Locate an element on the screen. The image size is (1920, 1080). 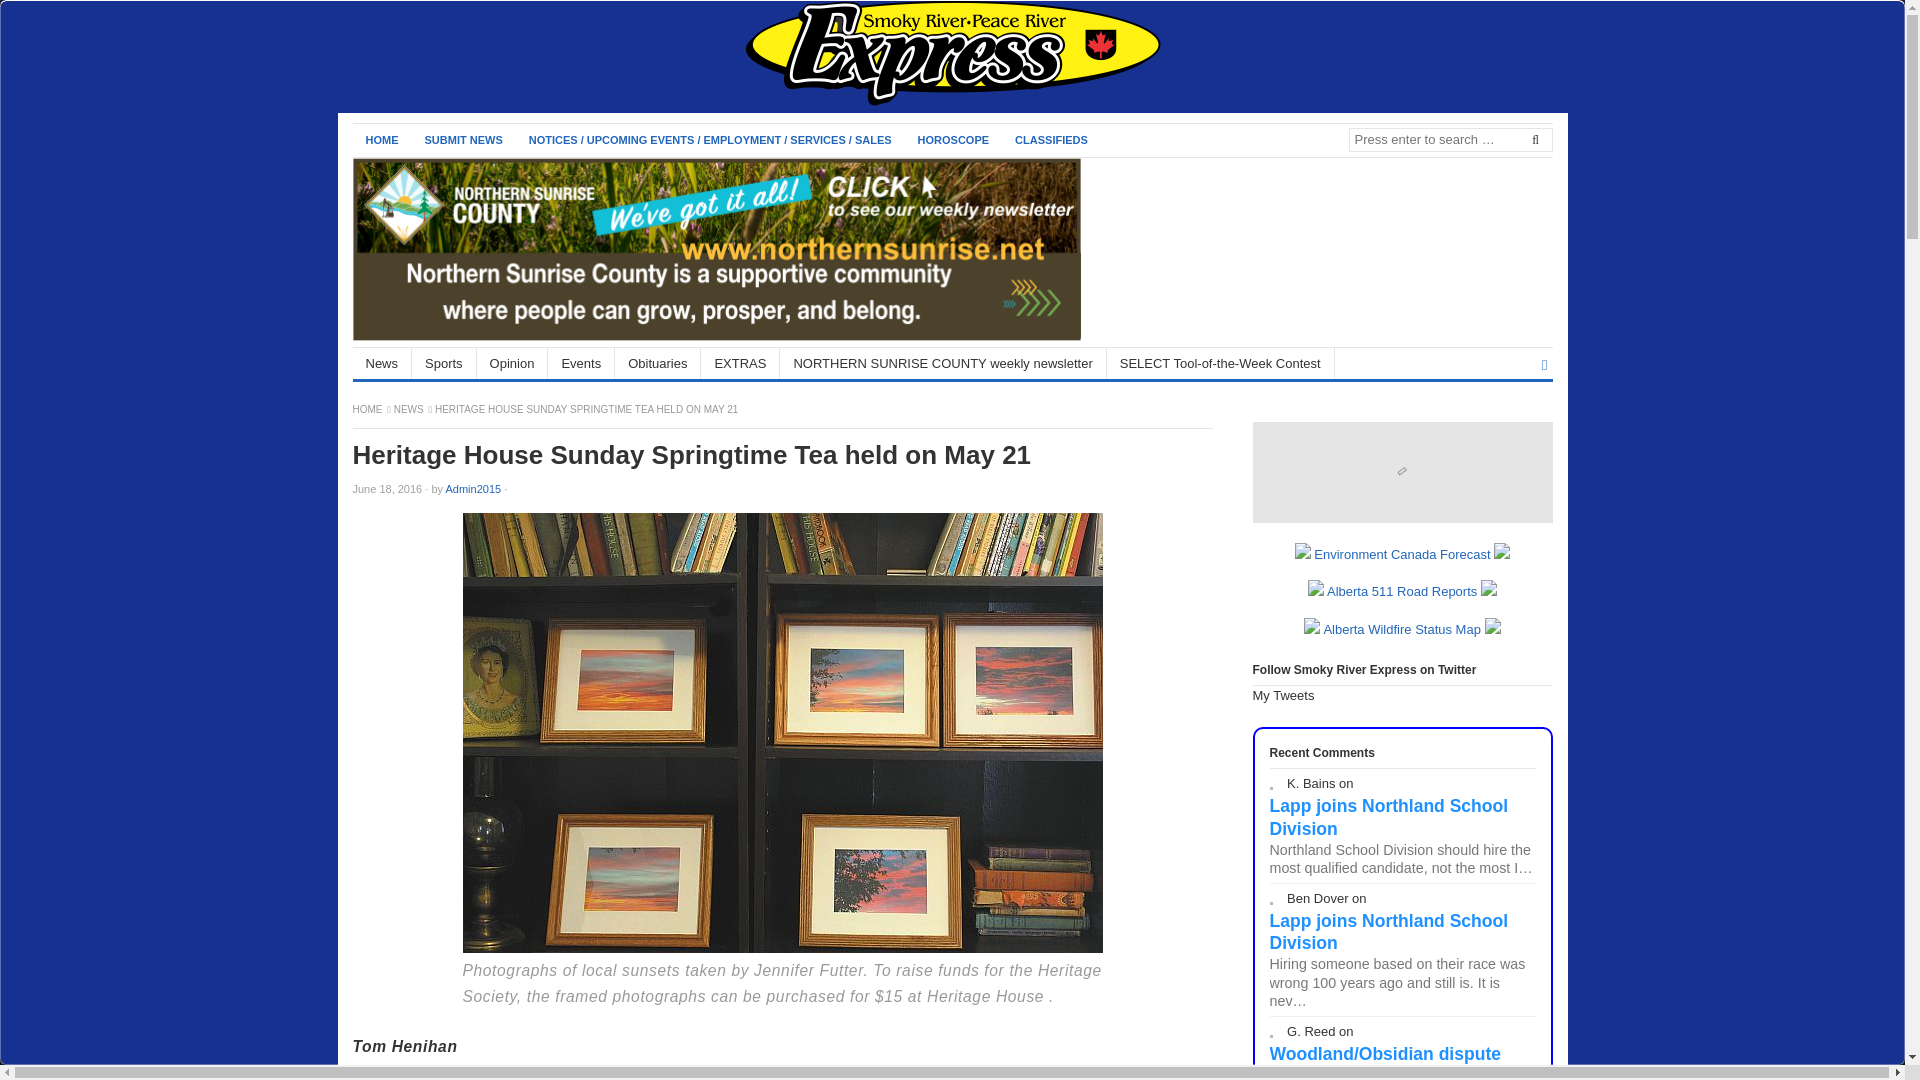
News is located at coordinates (382, 363).